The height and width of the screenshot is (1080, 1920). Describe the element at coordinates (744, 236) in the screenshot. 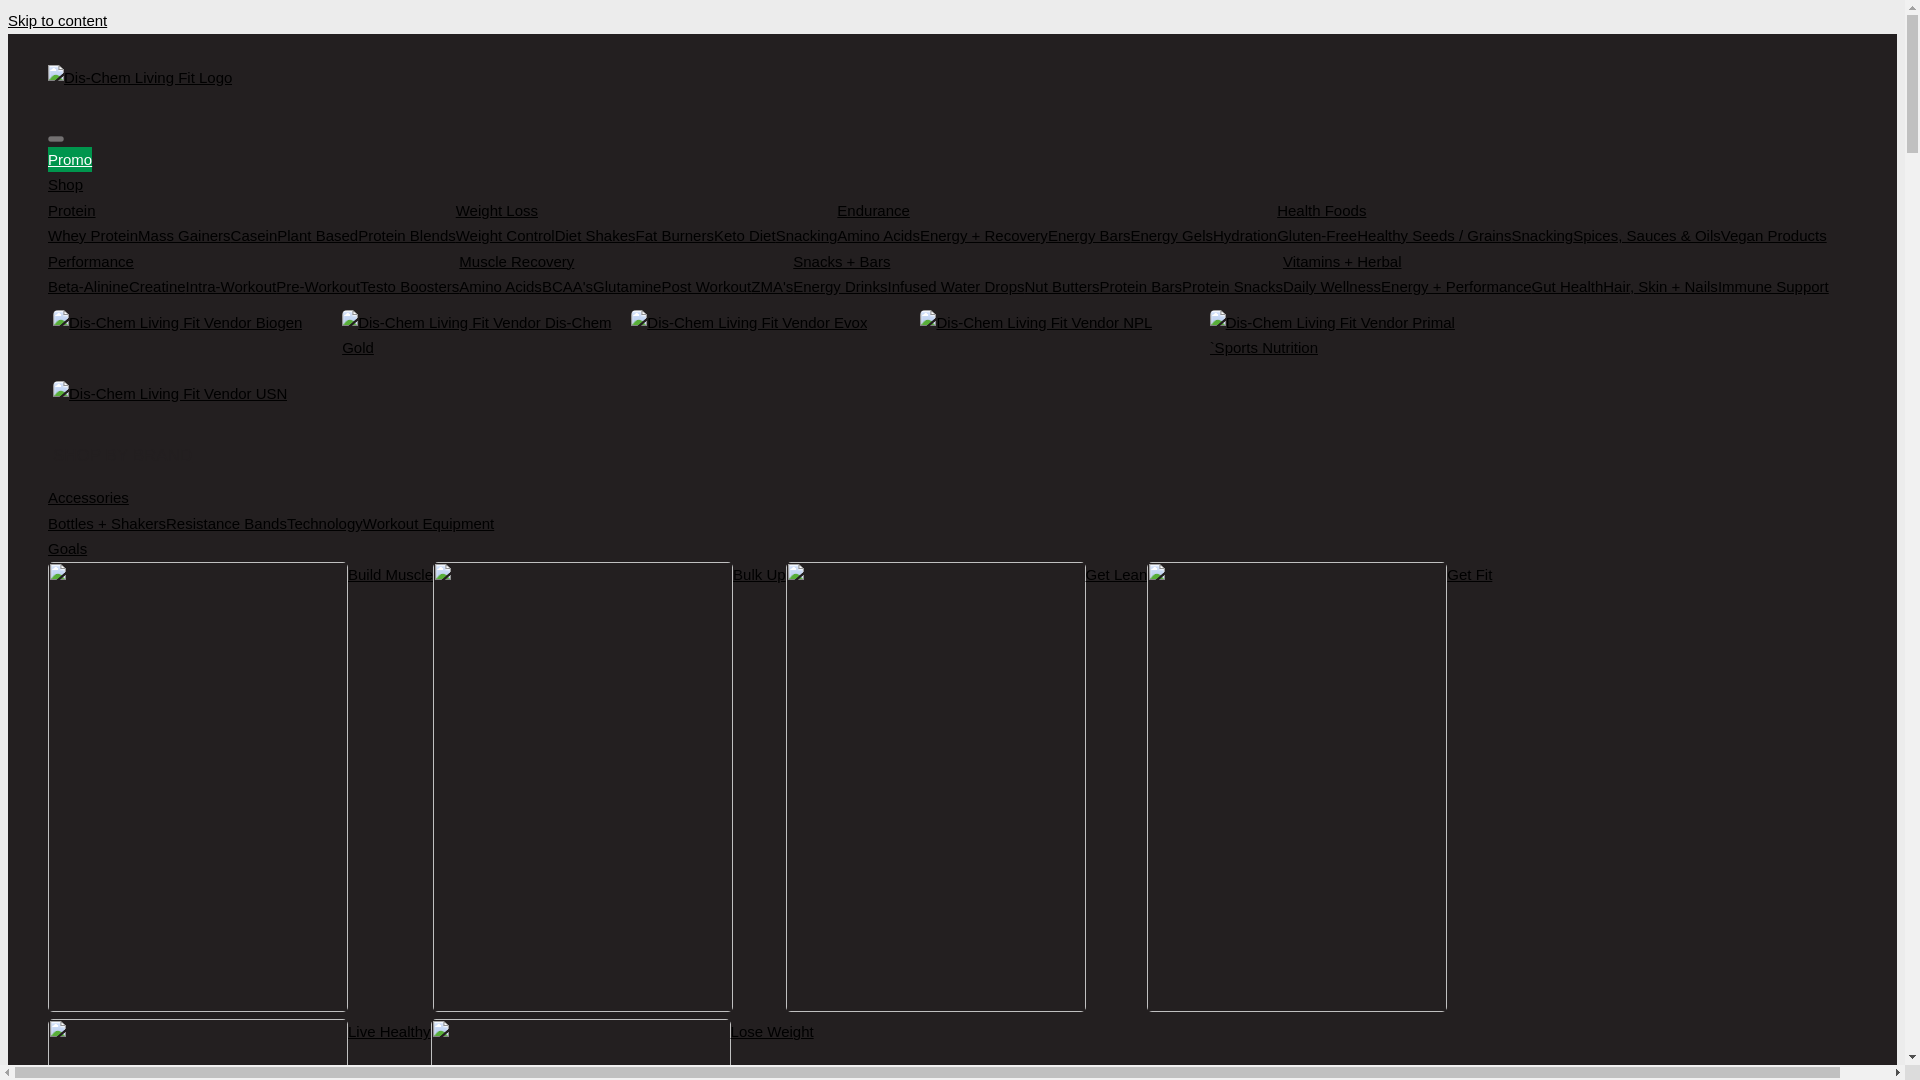

I see `Keto Diet` at that location.